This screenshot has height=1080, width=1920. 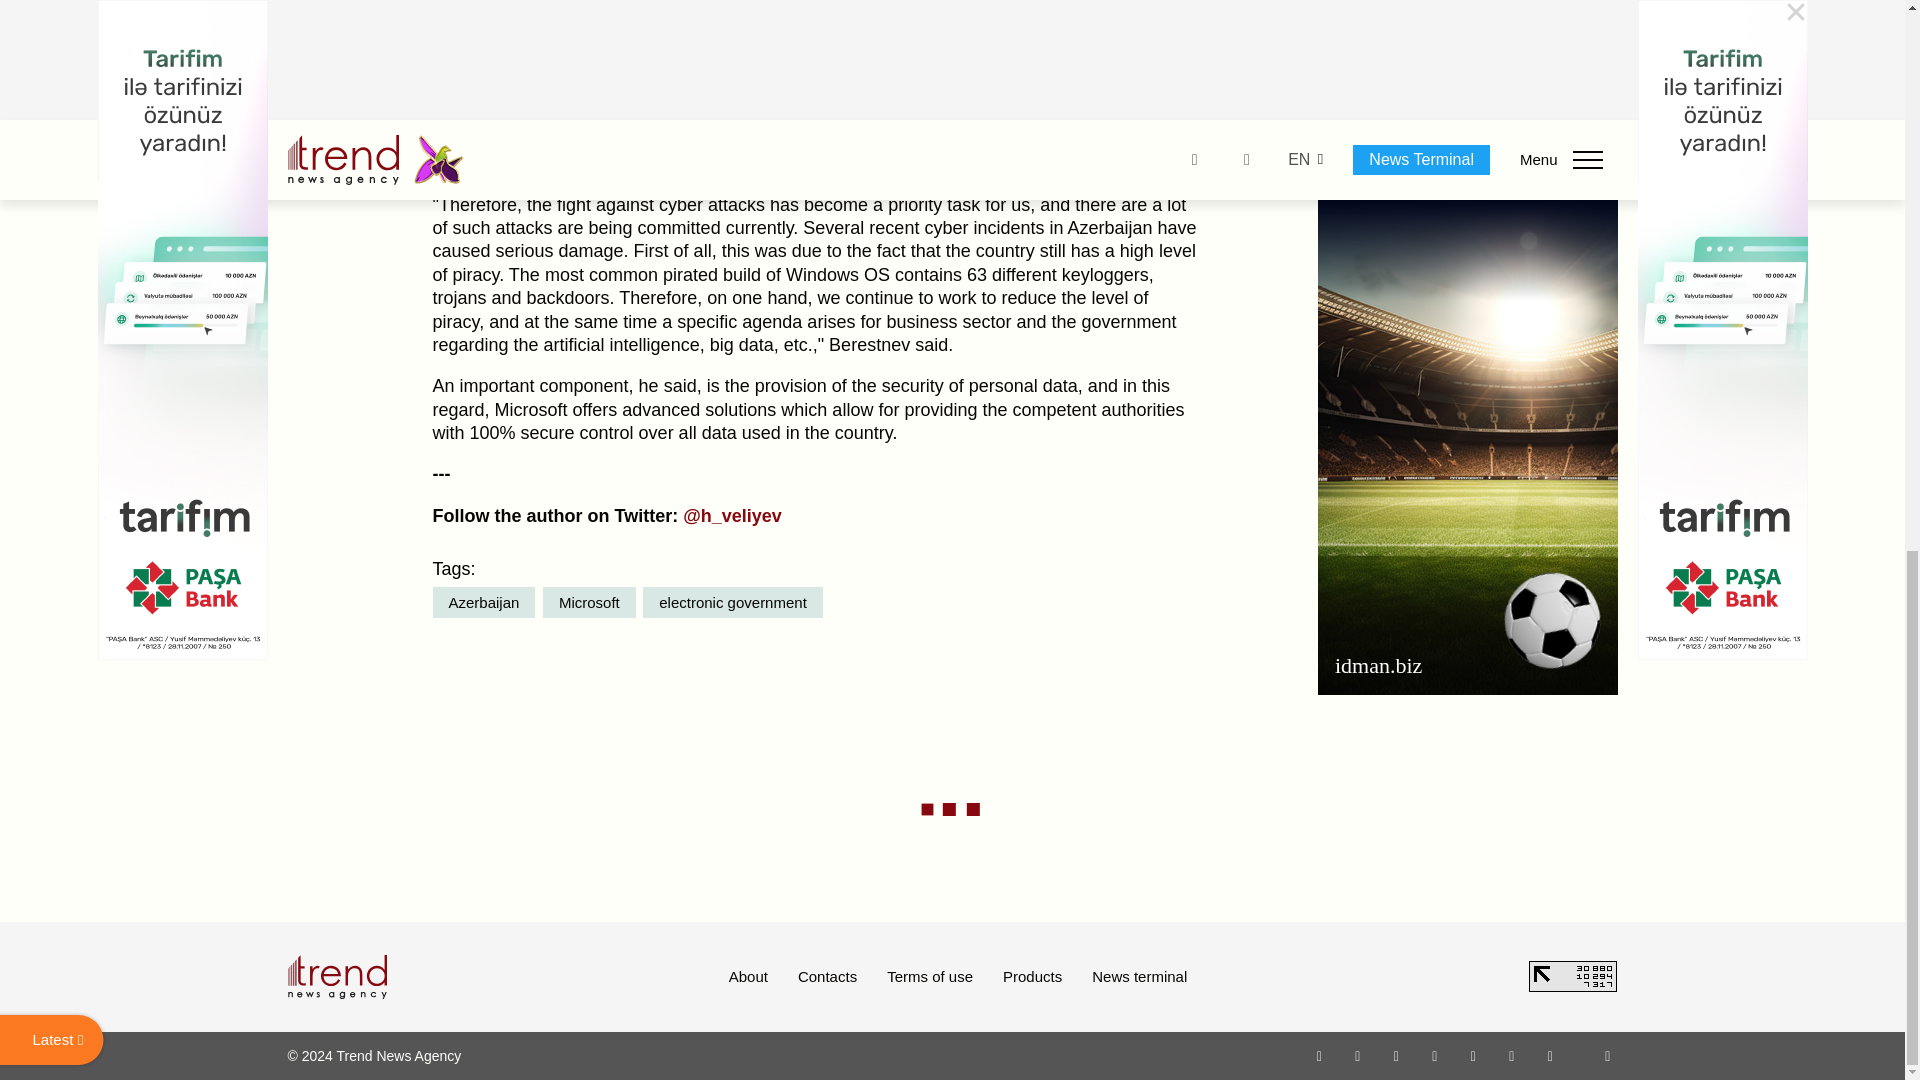 What do you see at coordinates (1550, 1055) in the screenshot?
I see `Android App` at bounding box center [1550, 1055].